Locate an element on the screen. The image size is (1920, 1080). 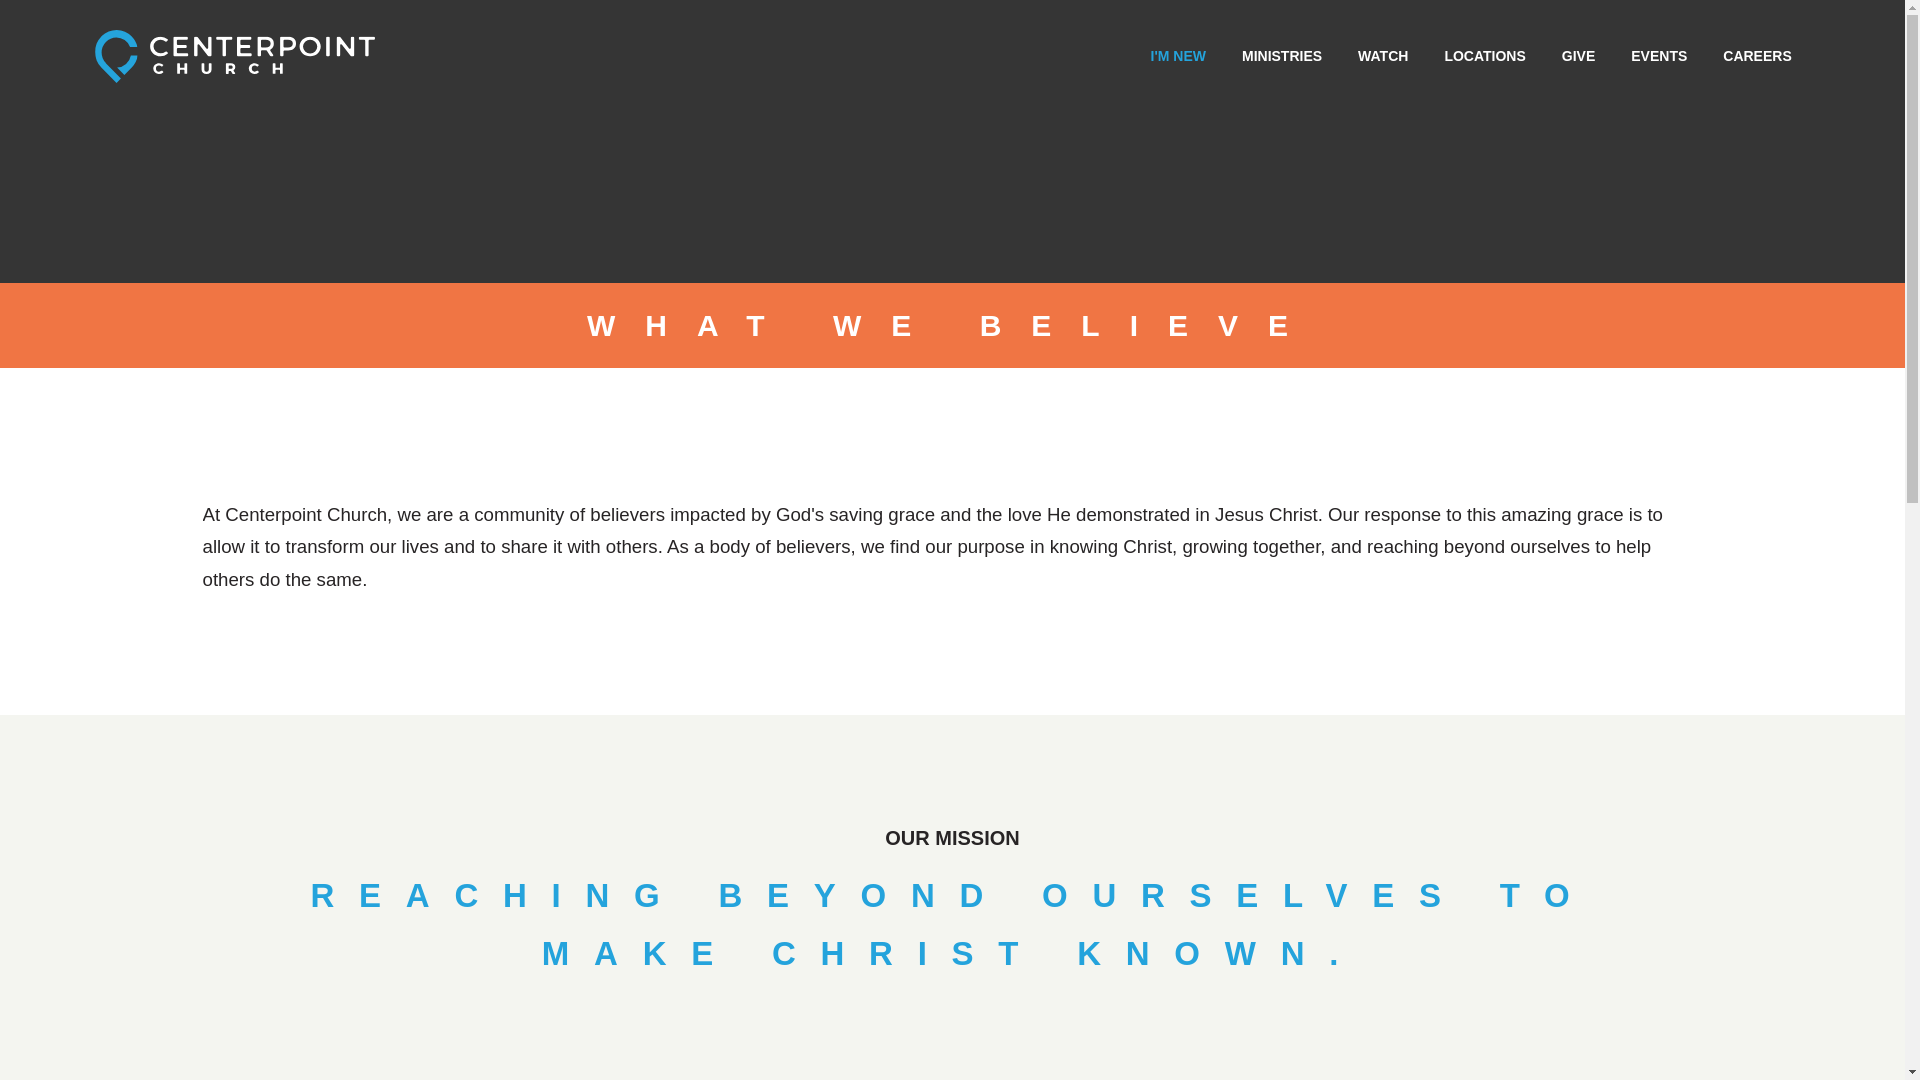
LOCATIONS is located at coordinates (1484, 58).